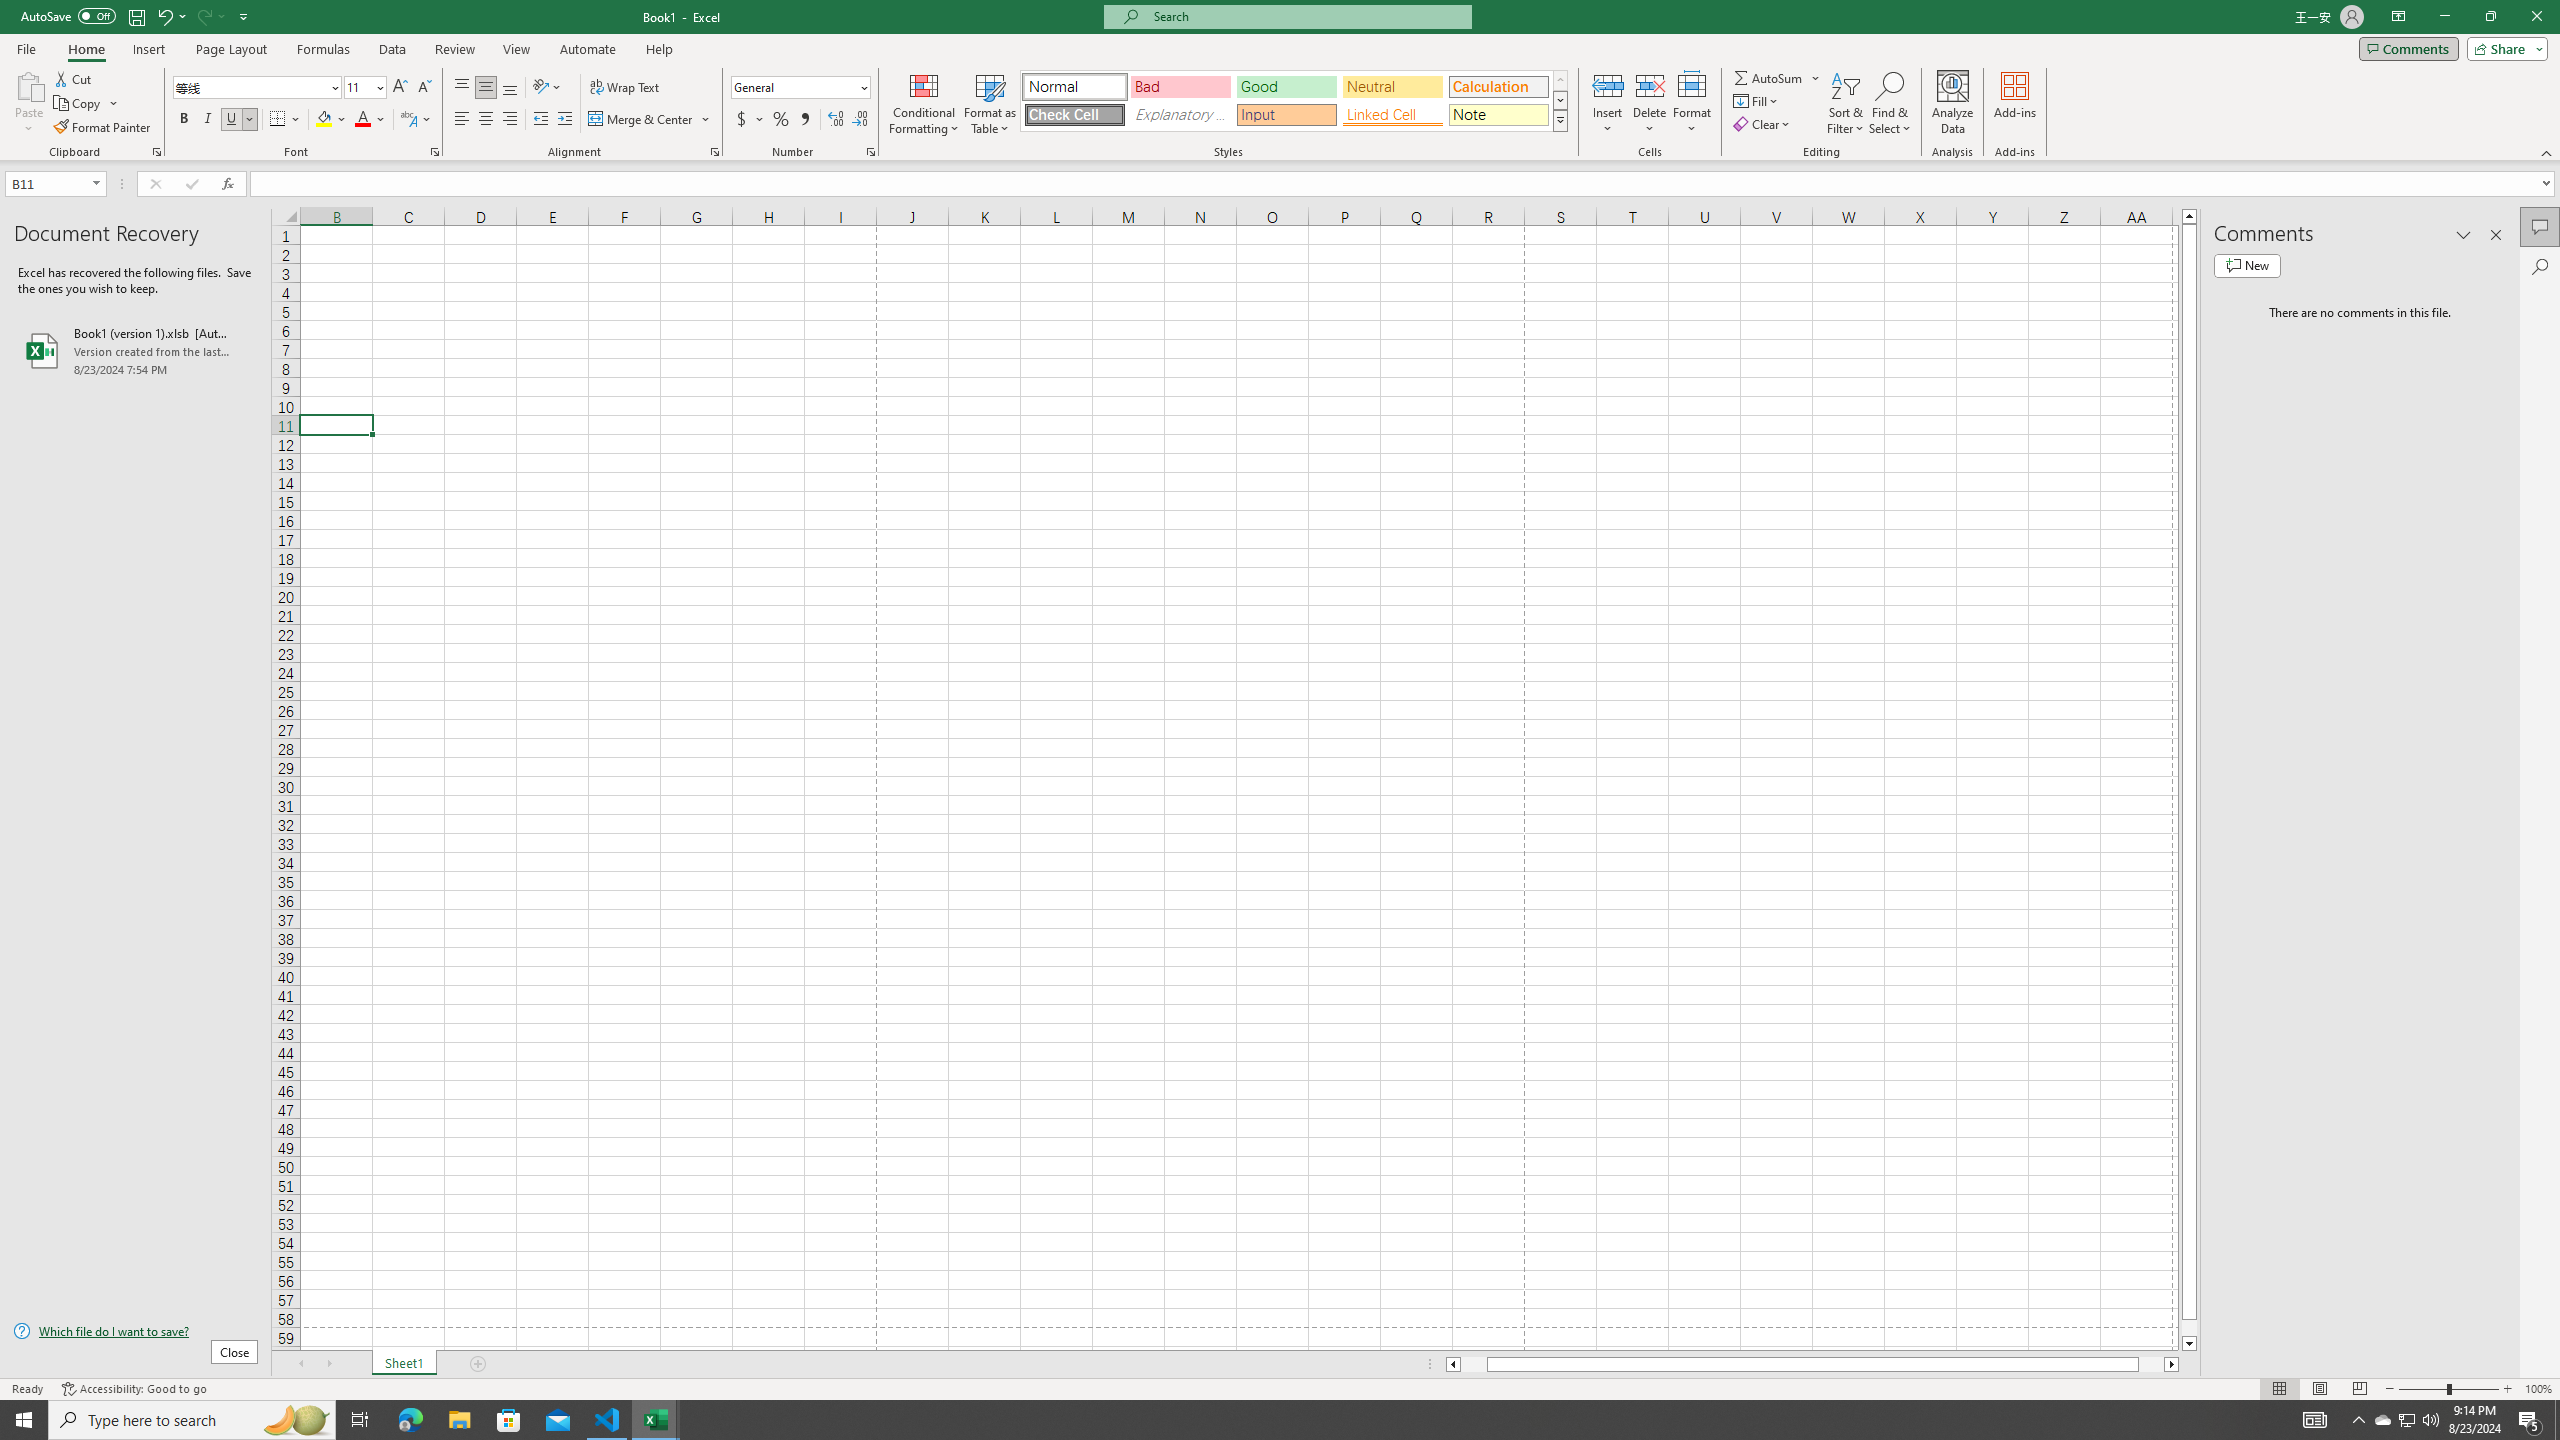  What do you see at coordinates (2247, 265) in the screenshot?
I see `New comment` at bounding box center [2247, 265].